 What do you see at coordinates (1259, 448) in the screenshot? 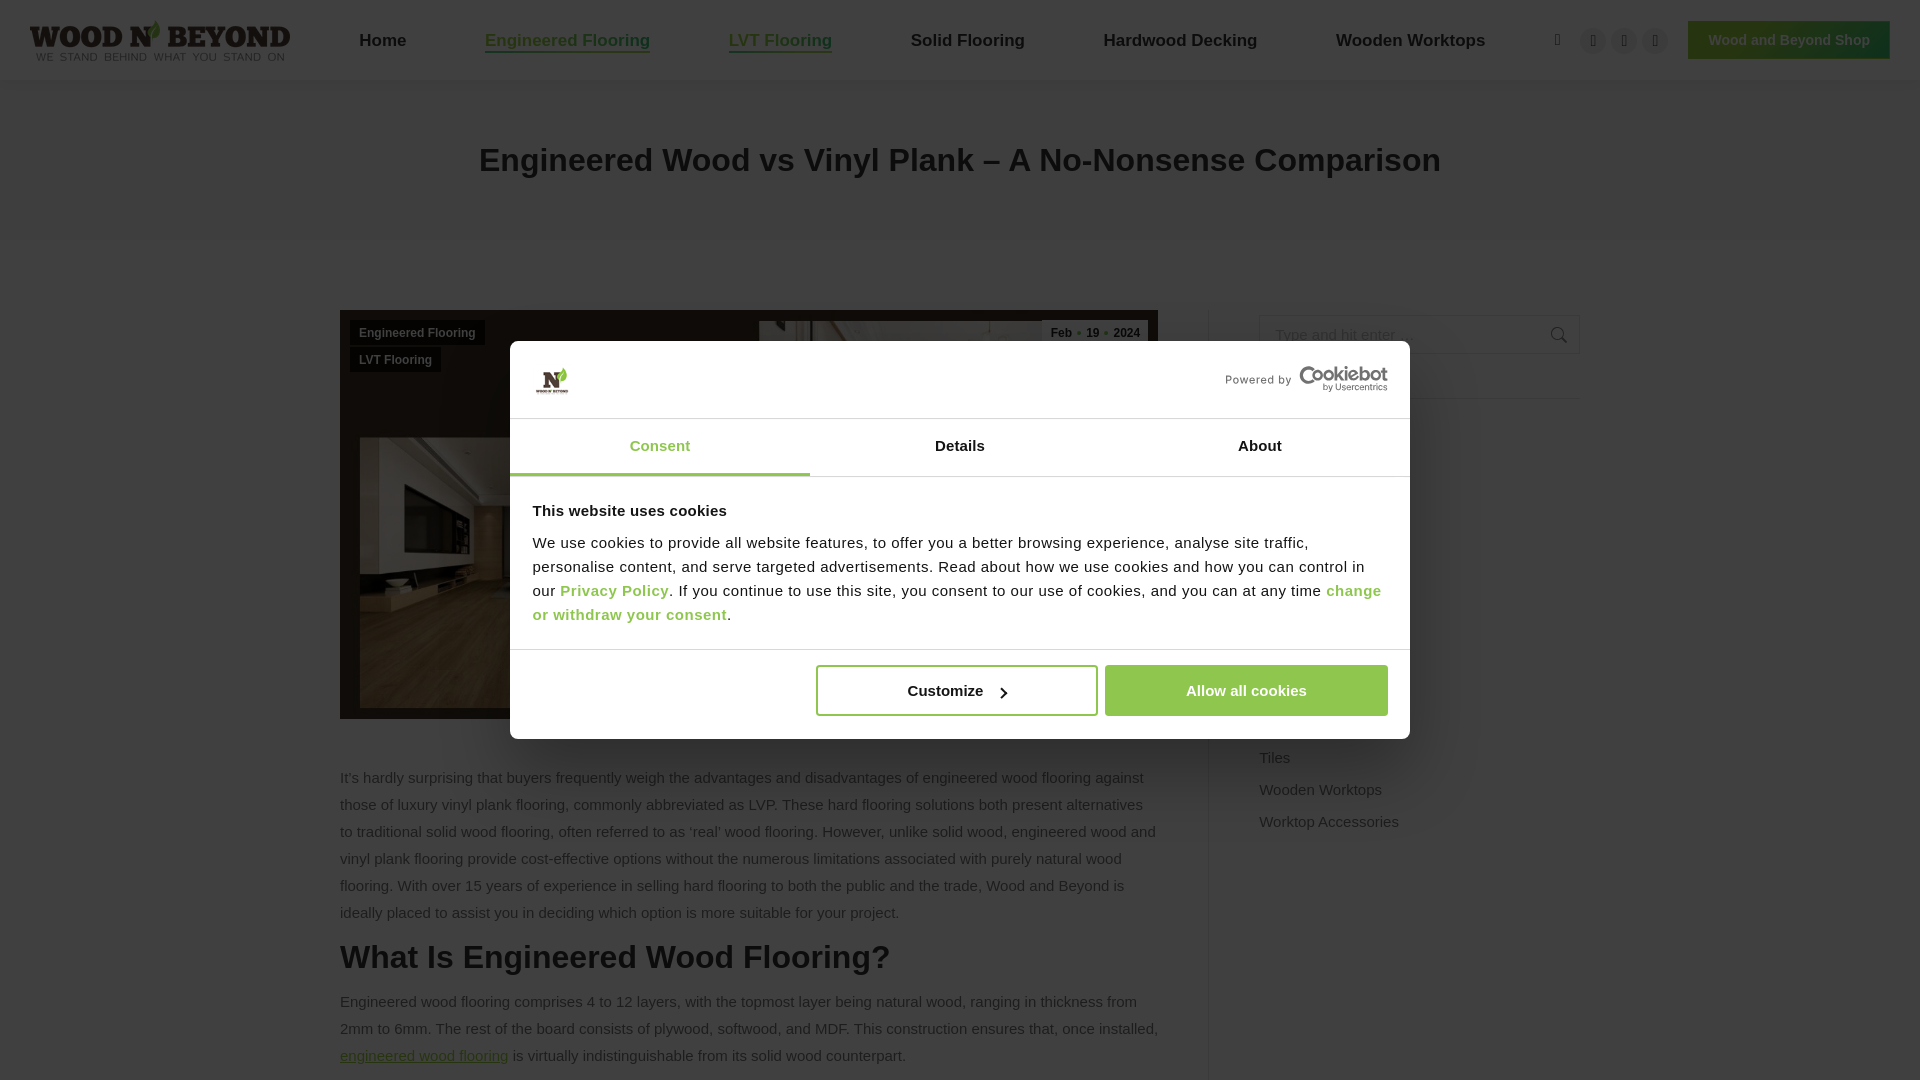
I see `About` at bounding box center [1259, 448].